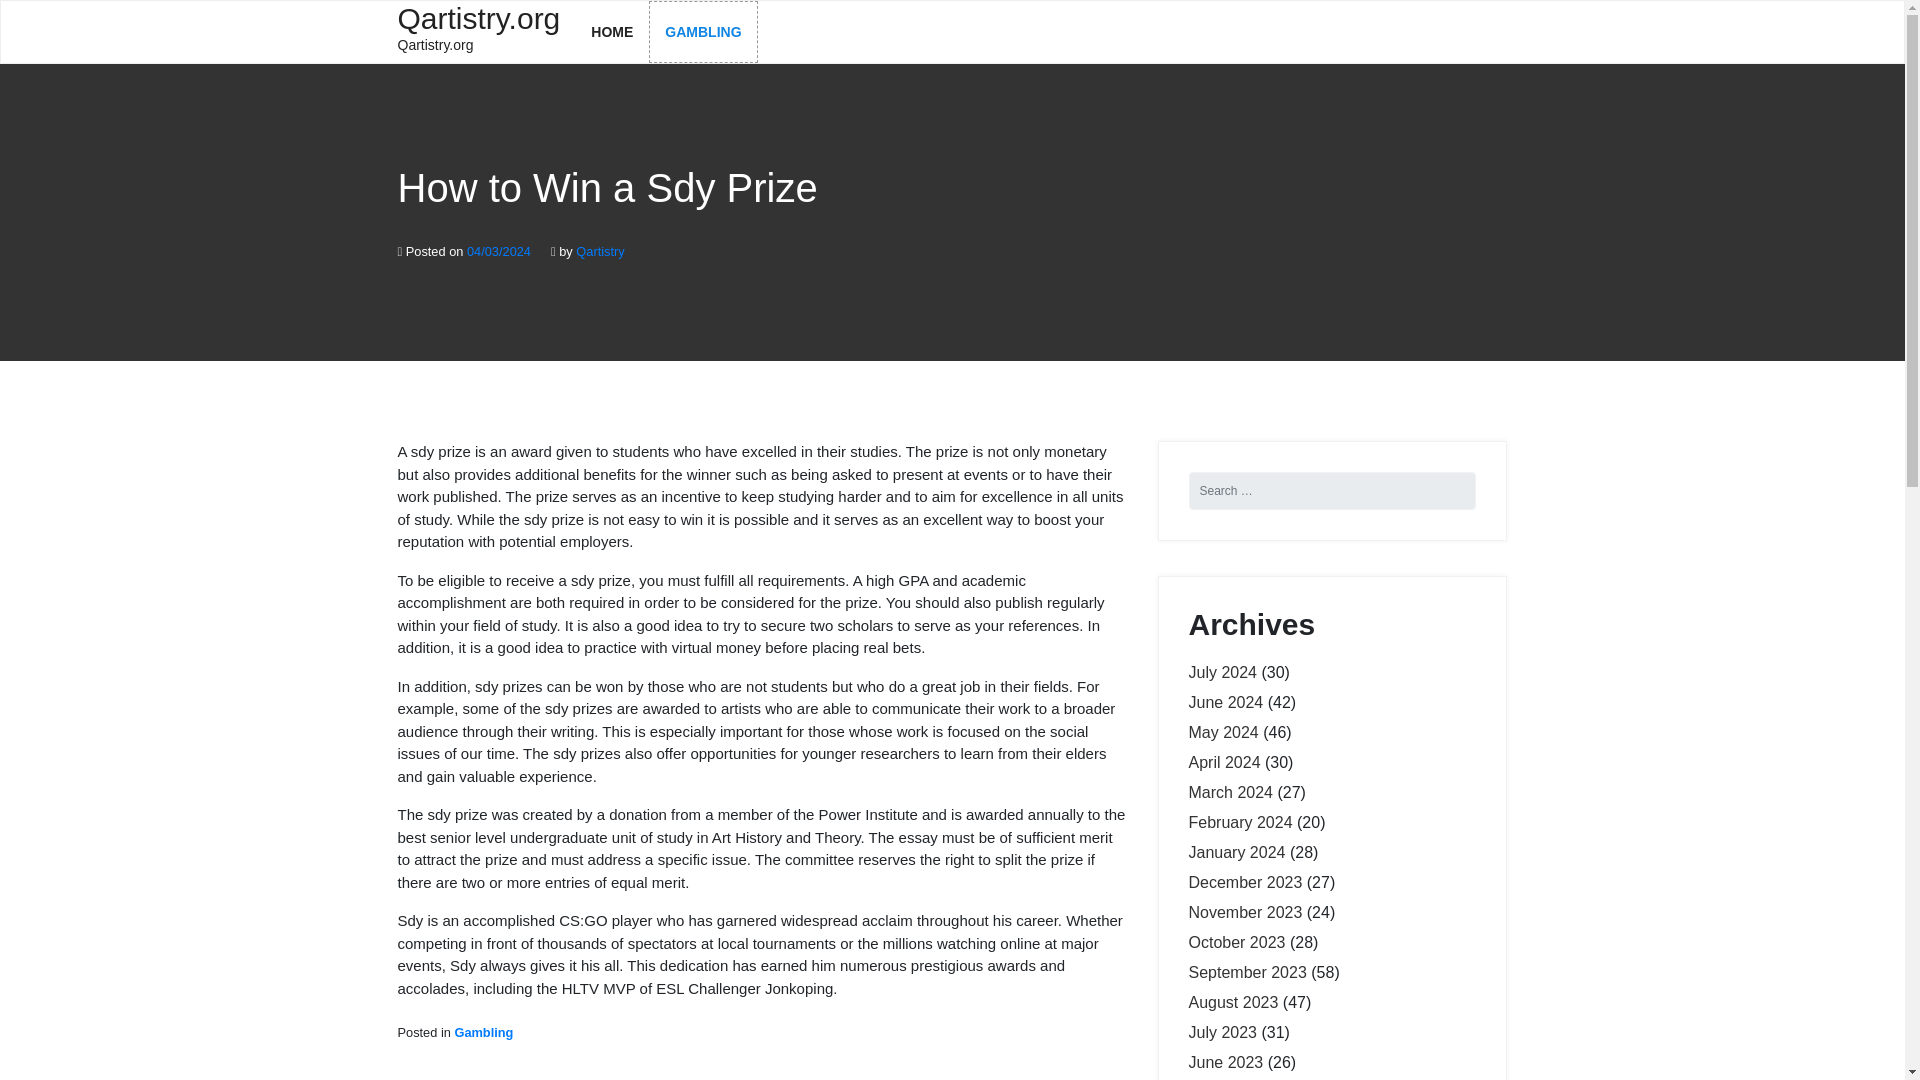  I want to click on Qartistry, so click(600, 252).